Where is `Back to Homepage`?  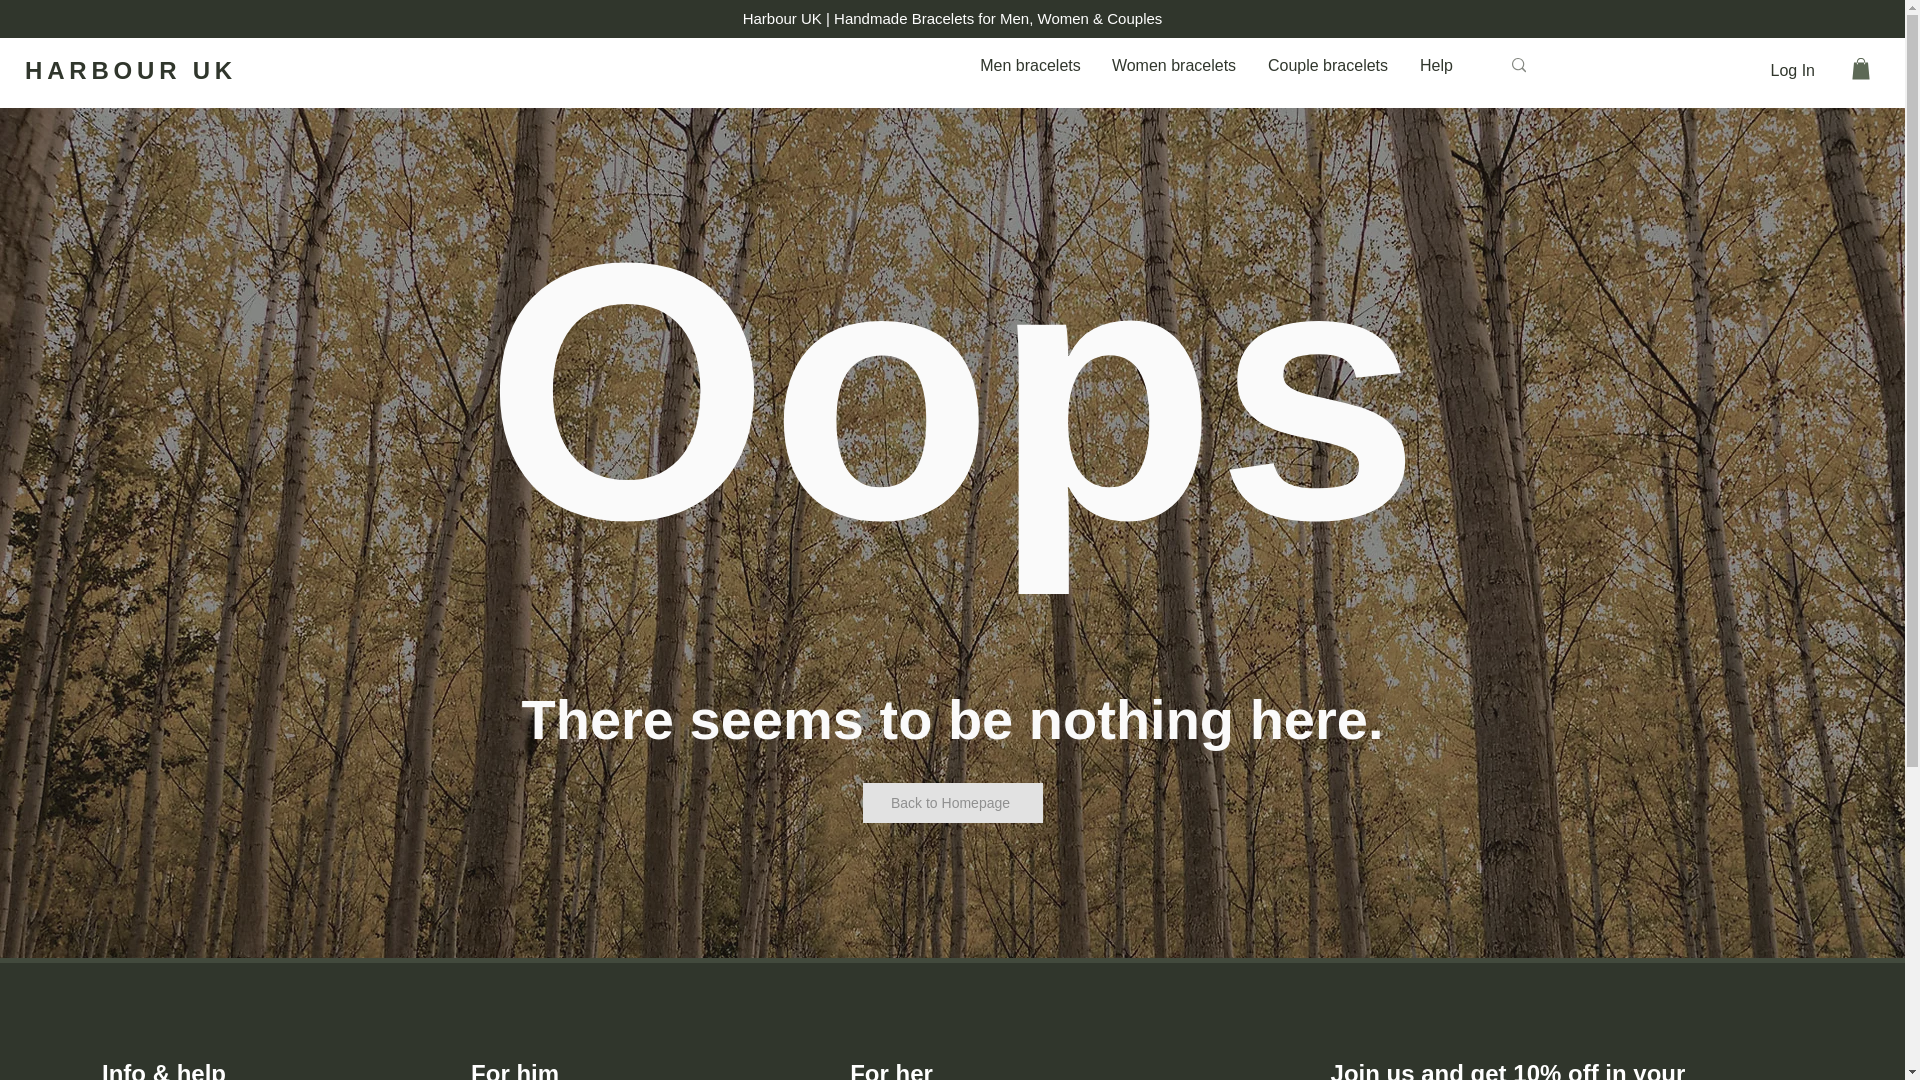
Back to Homepage is located at coordinates (952, 801).